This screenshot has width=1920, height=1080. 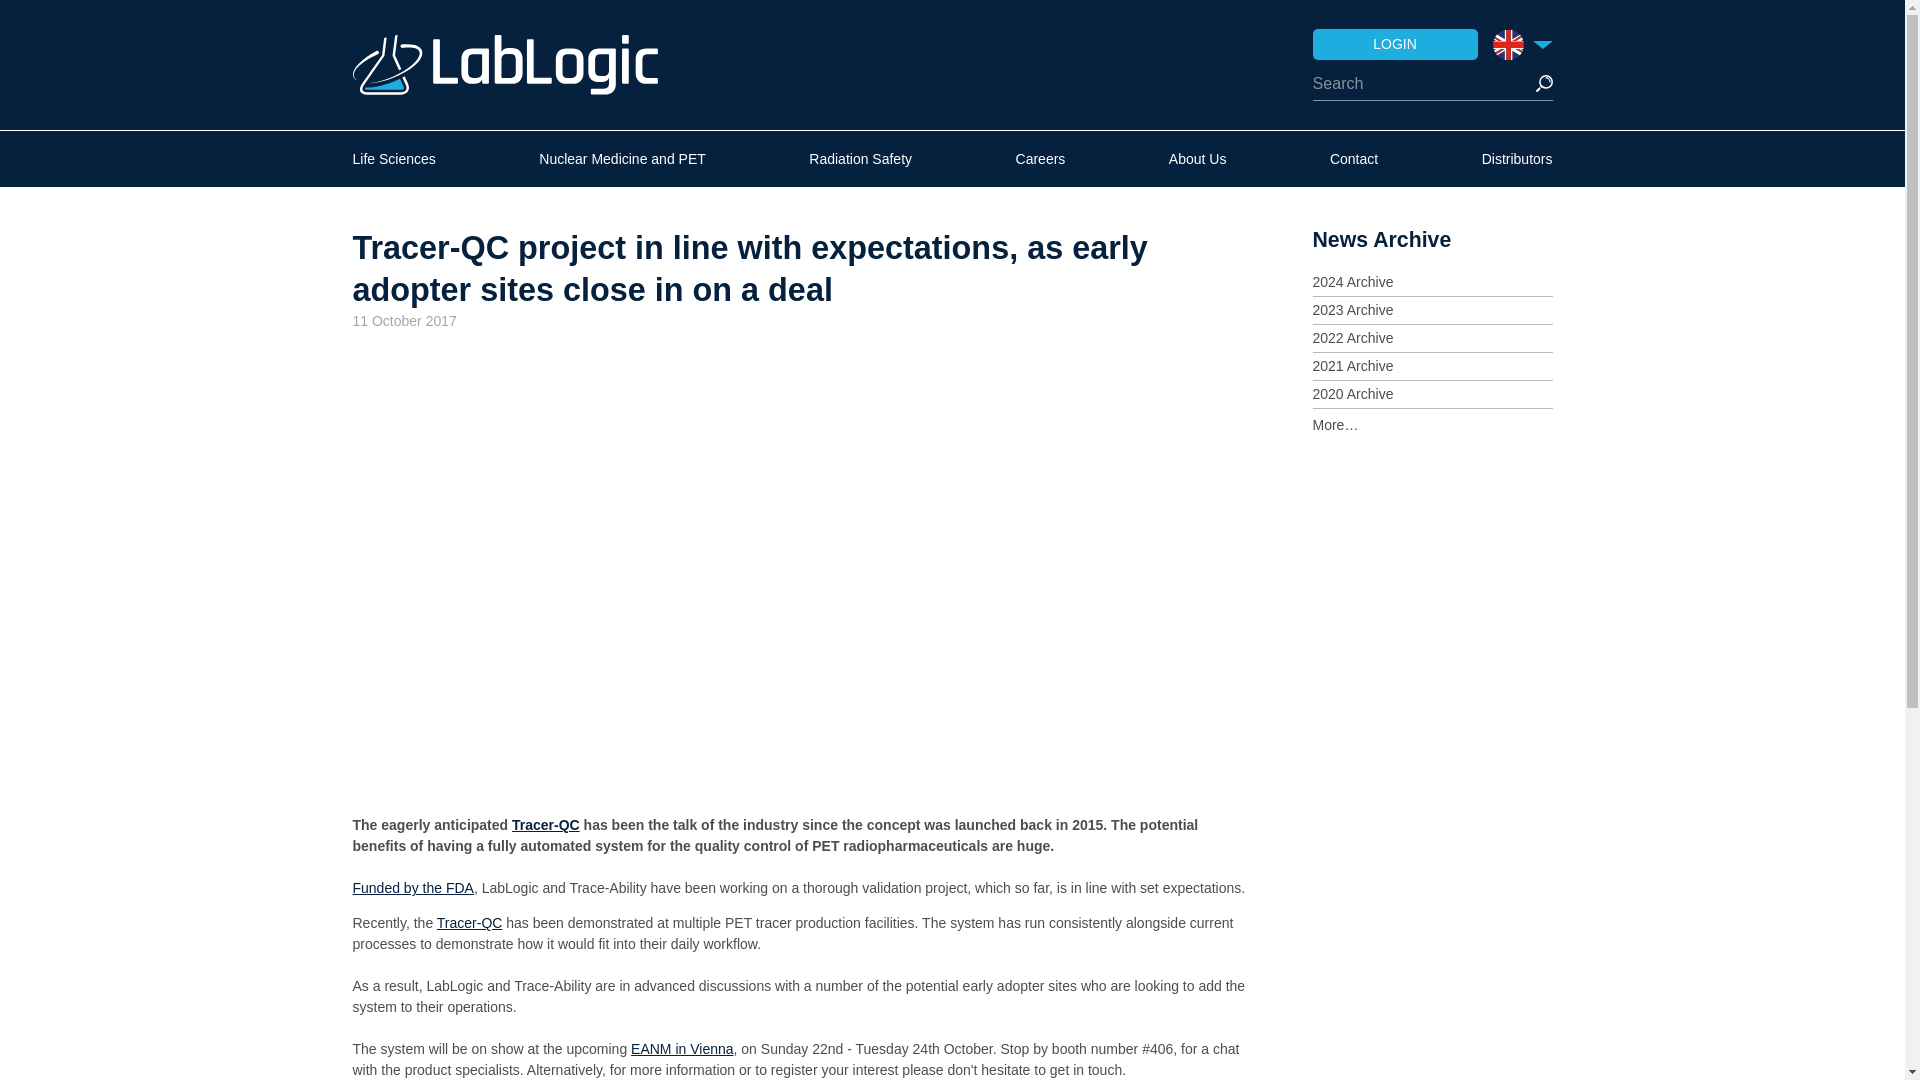 I want to click on Search, so click(x=1542, y=83).